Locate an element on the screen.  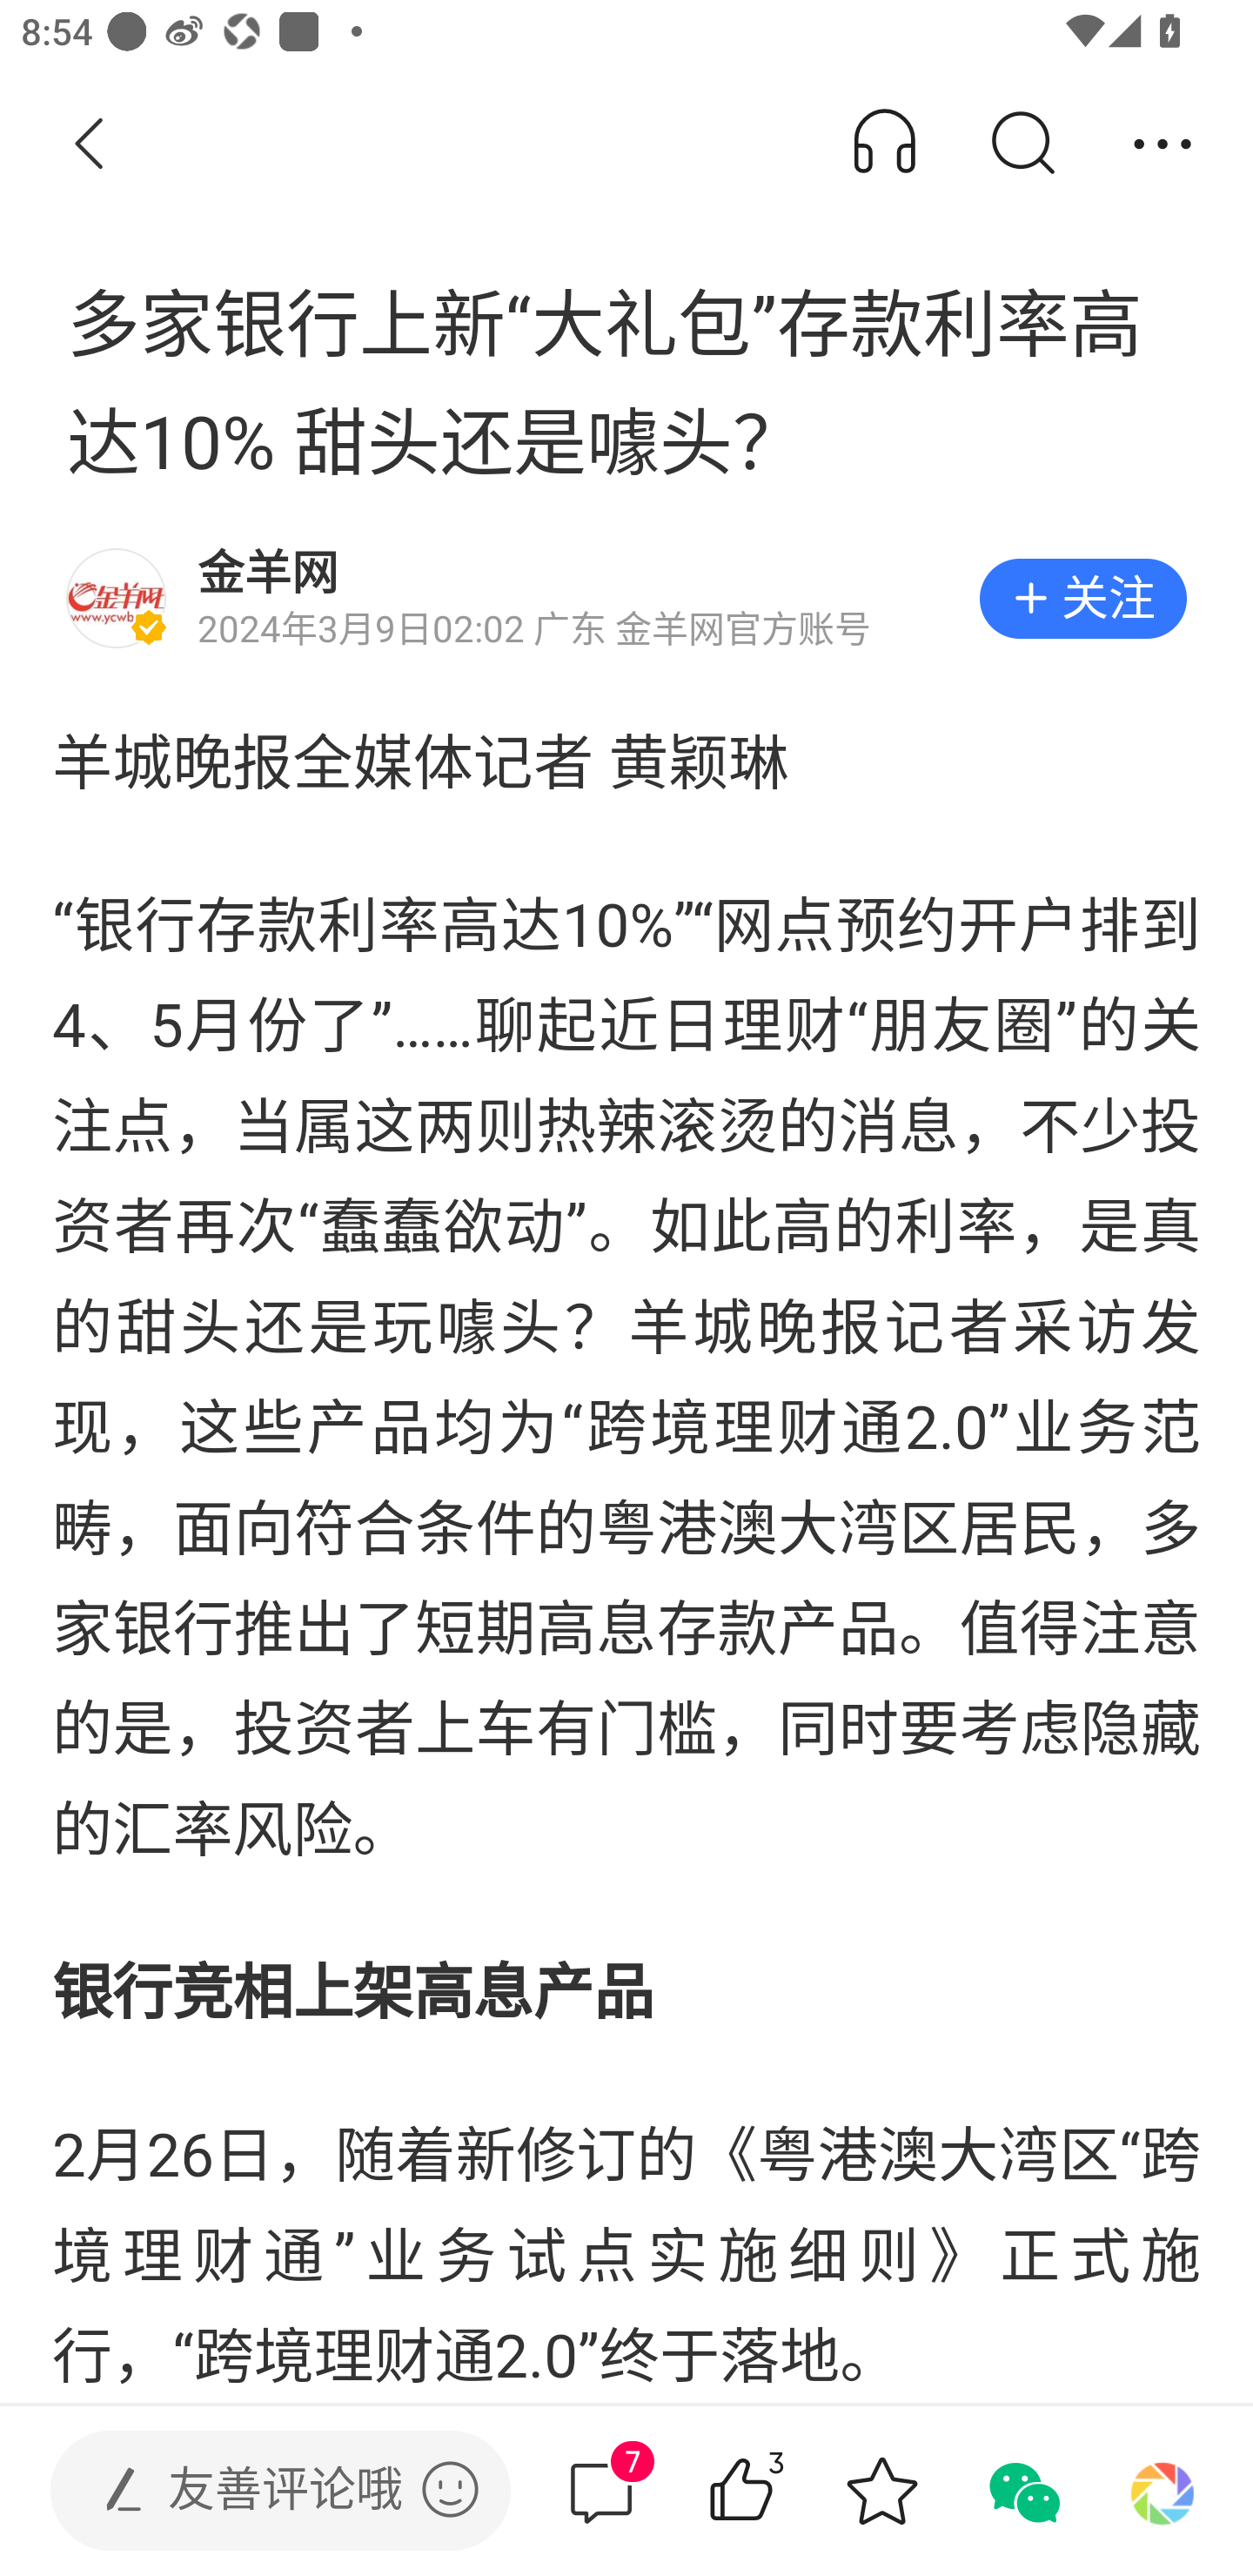
发表评论  友善评论哦 发表评论  is located at coordinates (256, 2491).